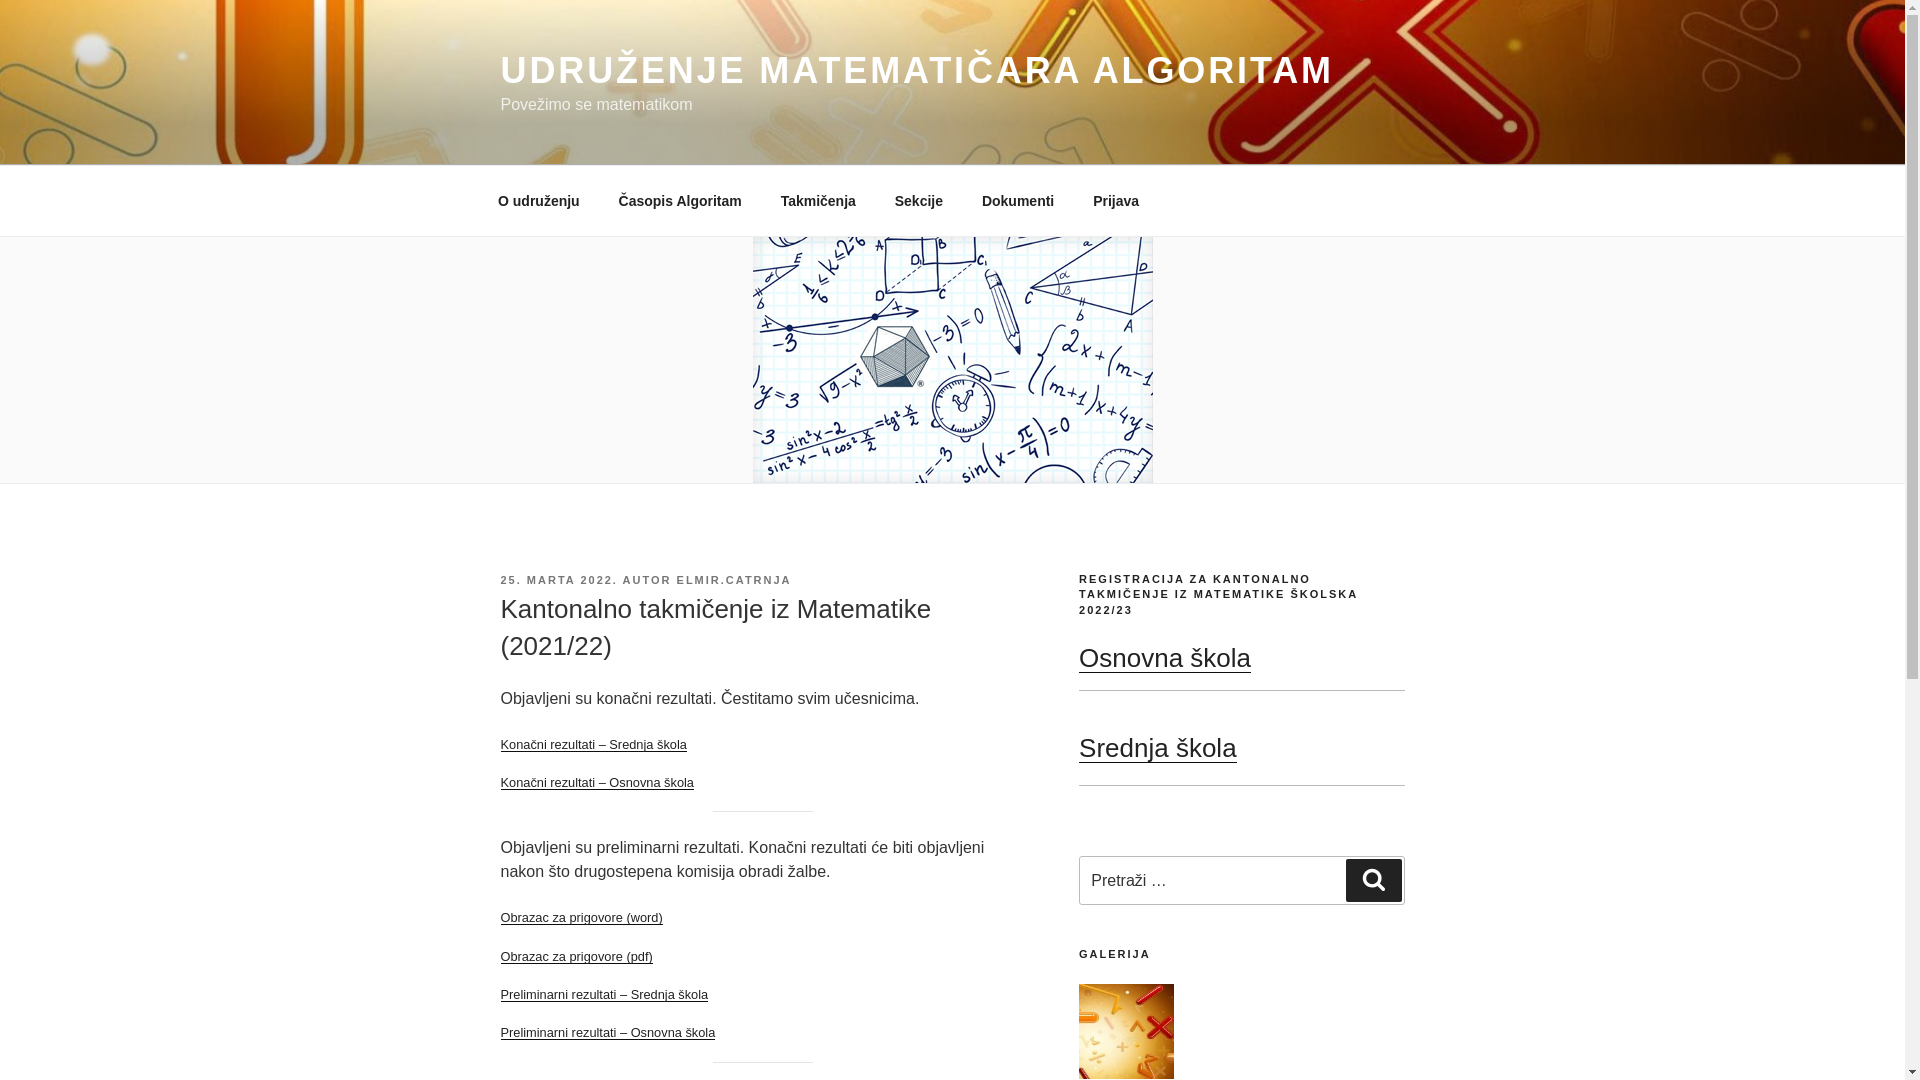 The width and height of the screenshot is (1920, 1080). What do you see at coordinates (1018, 200) in the screenshot?
I see `Dokumenti` at bounding box center [1018, 200].